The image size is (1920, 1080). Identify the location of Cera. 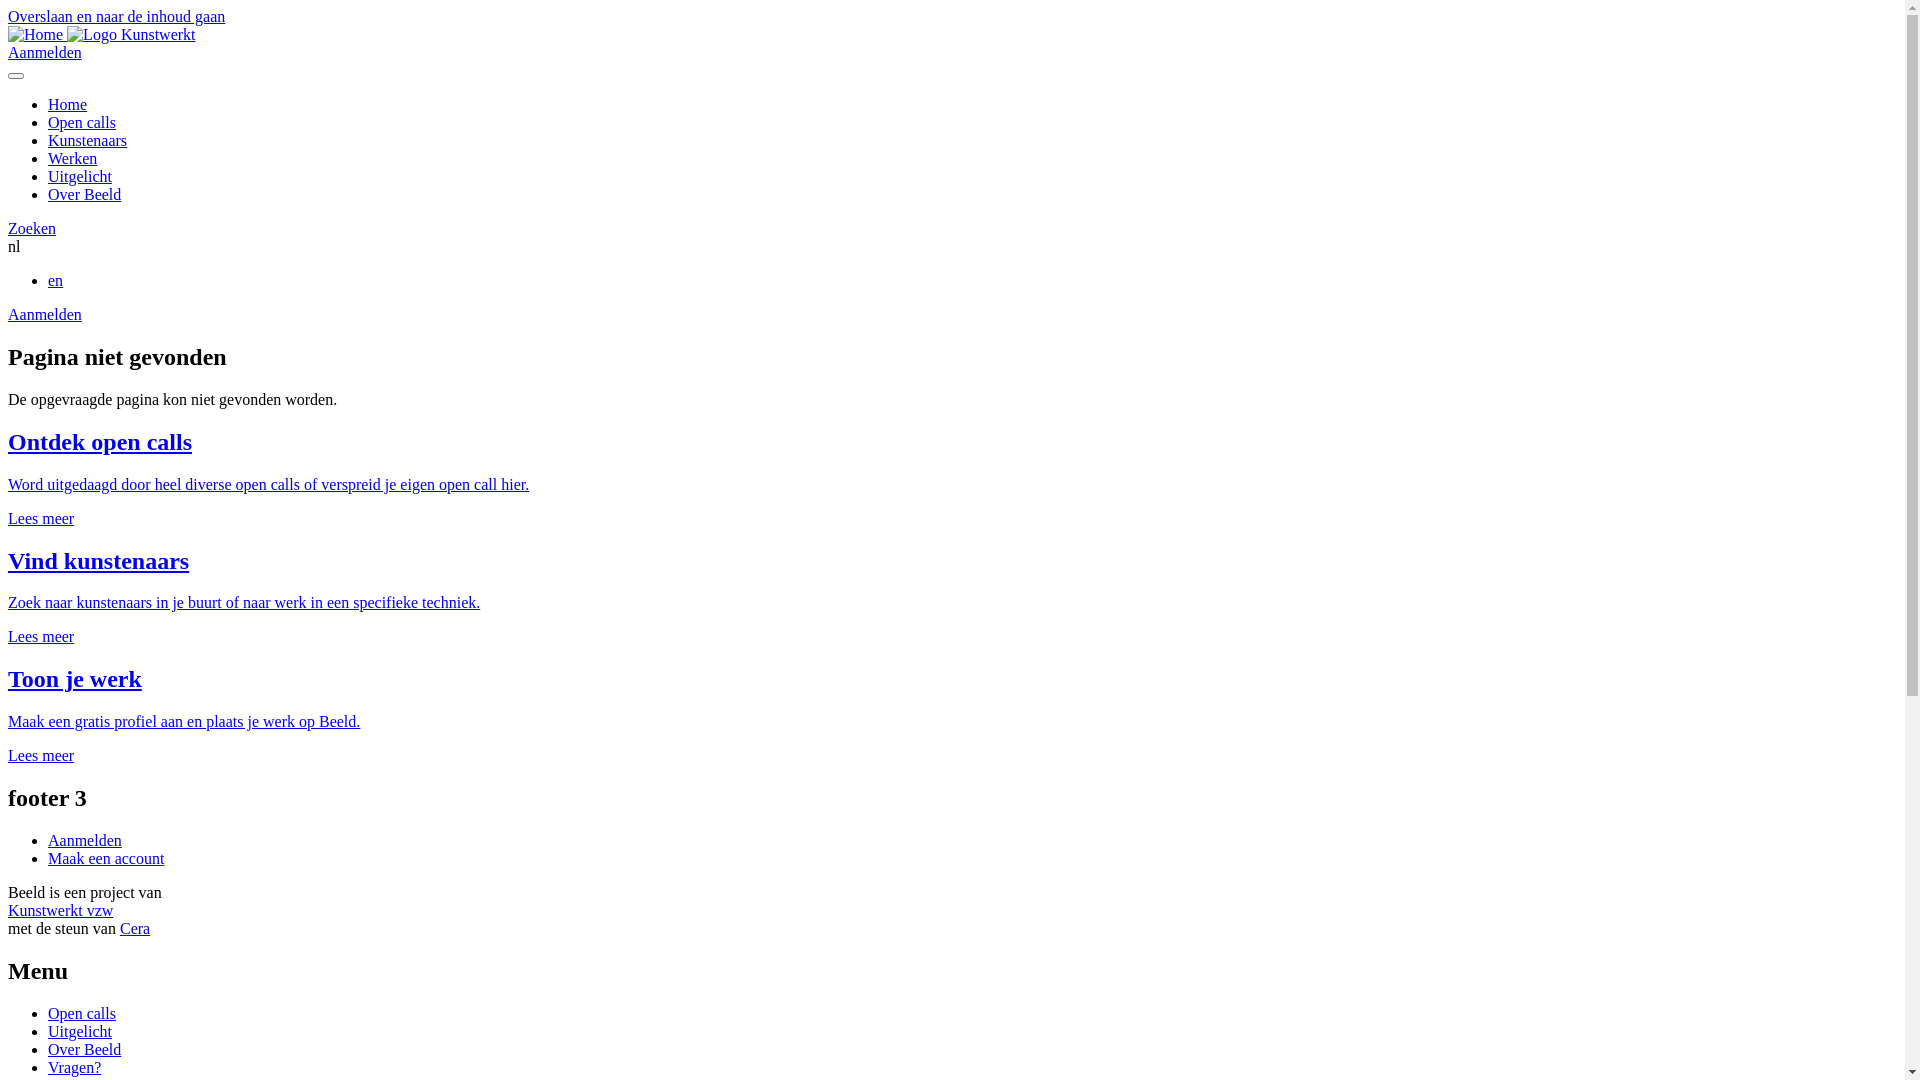
(135, 928).